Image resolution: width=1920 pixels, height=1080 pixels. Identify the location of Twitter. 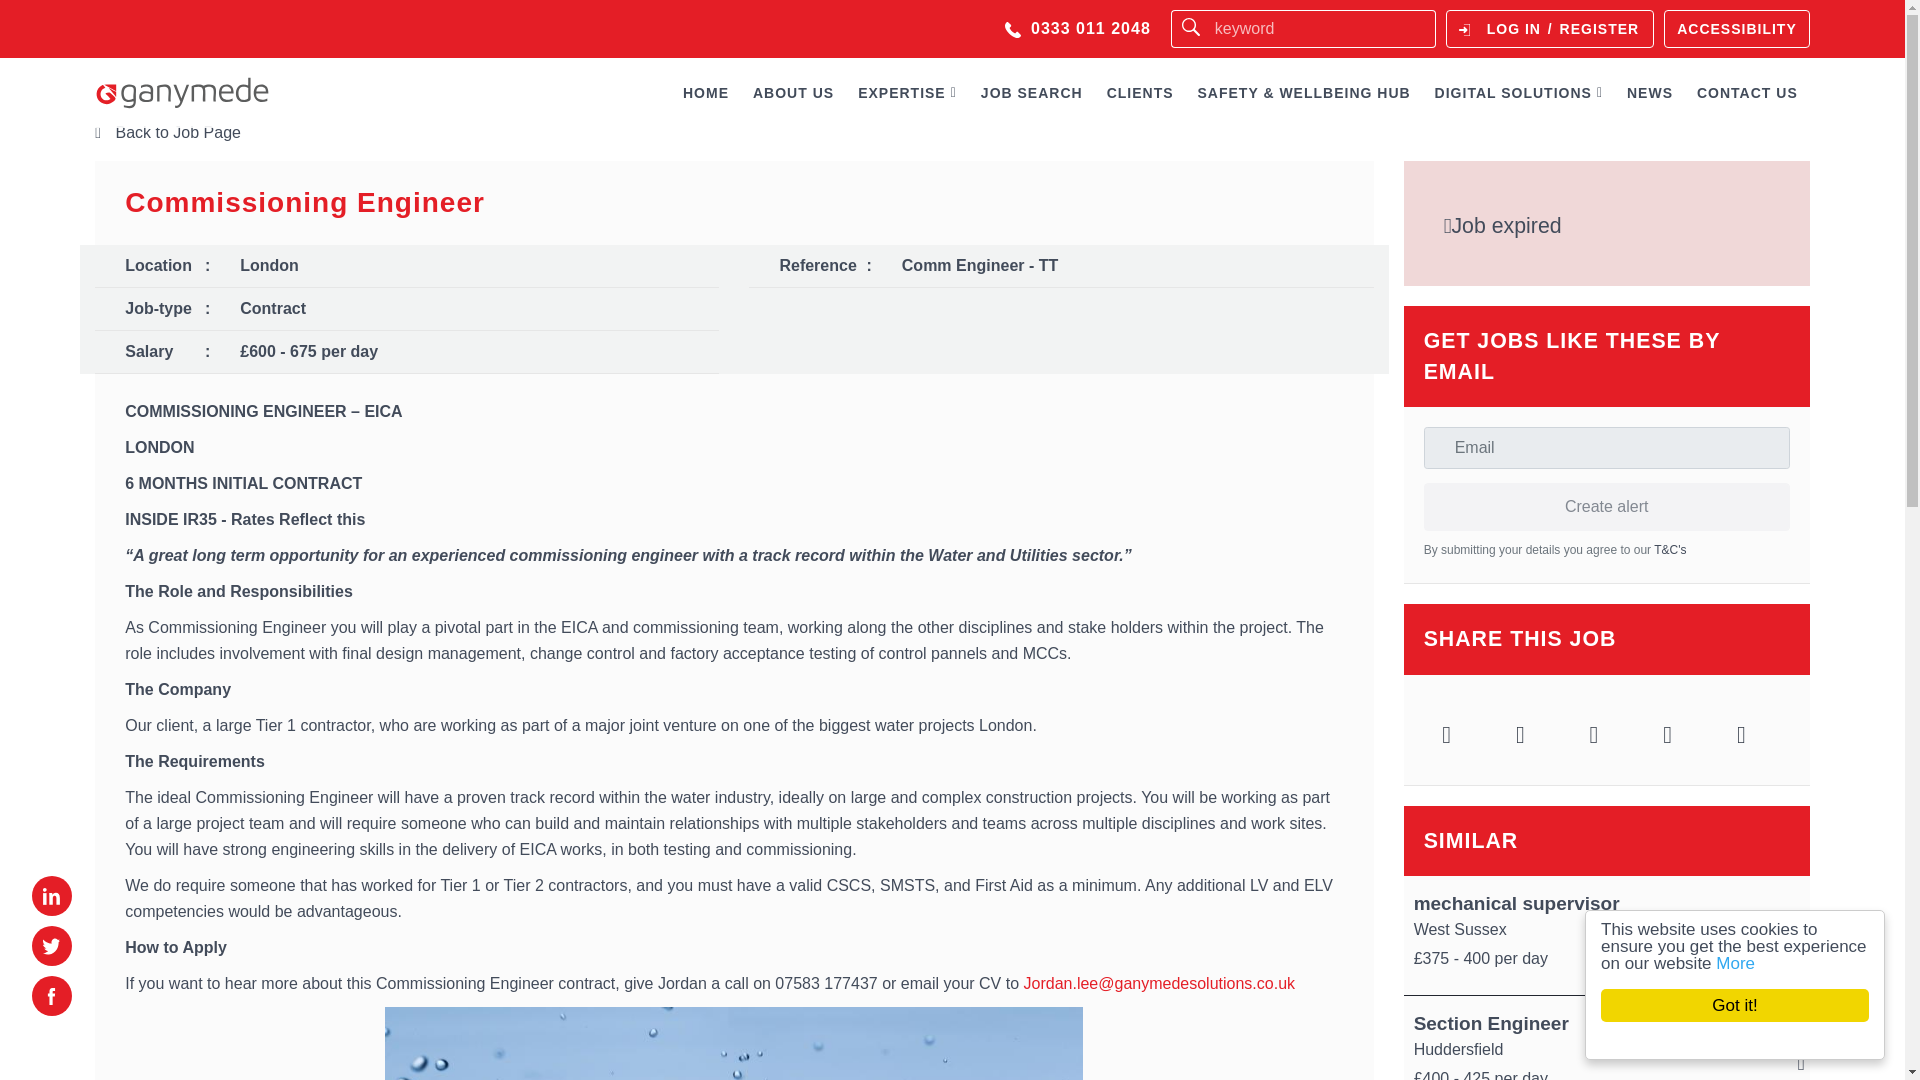
(1446, 734).